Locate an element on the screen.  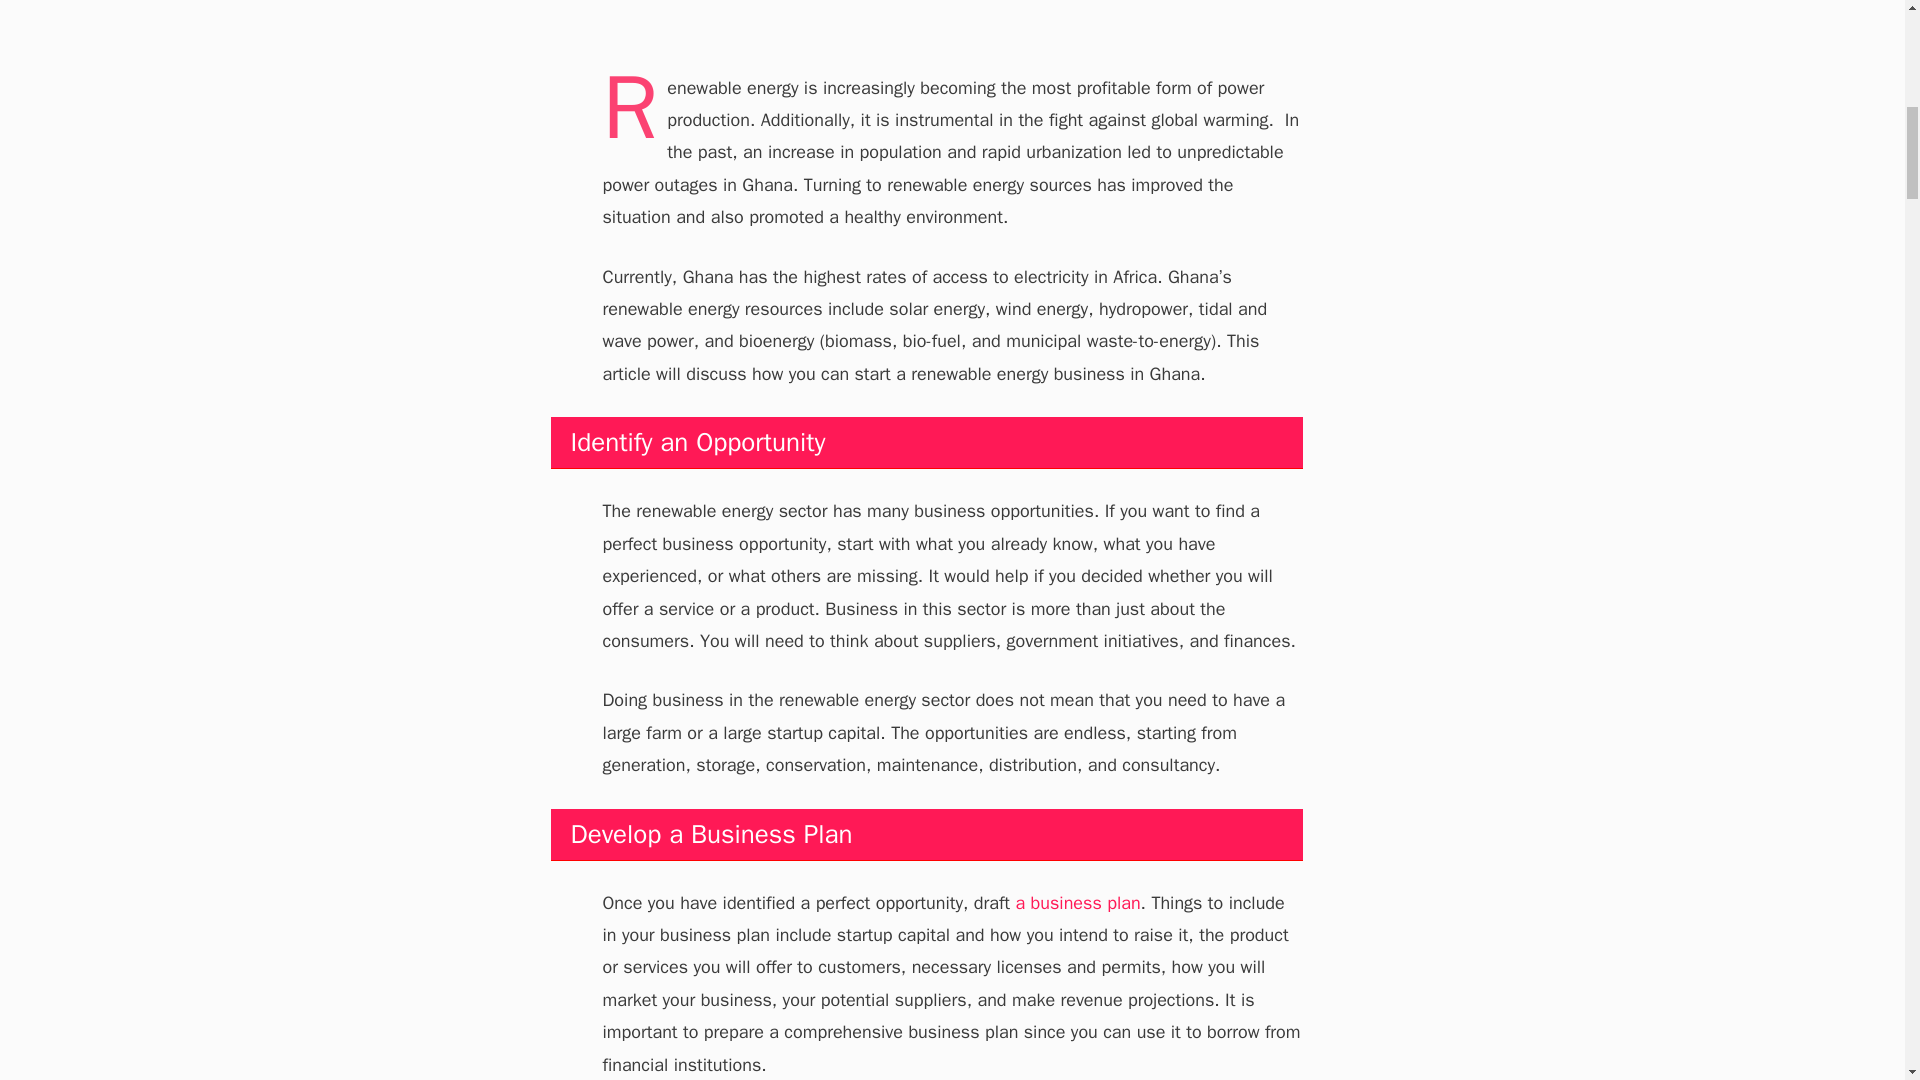
a business plan is located at coordinates (1074, 902).